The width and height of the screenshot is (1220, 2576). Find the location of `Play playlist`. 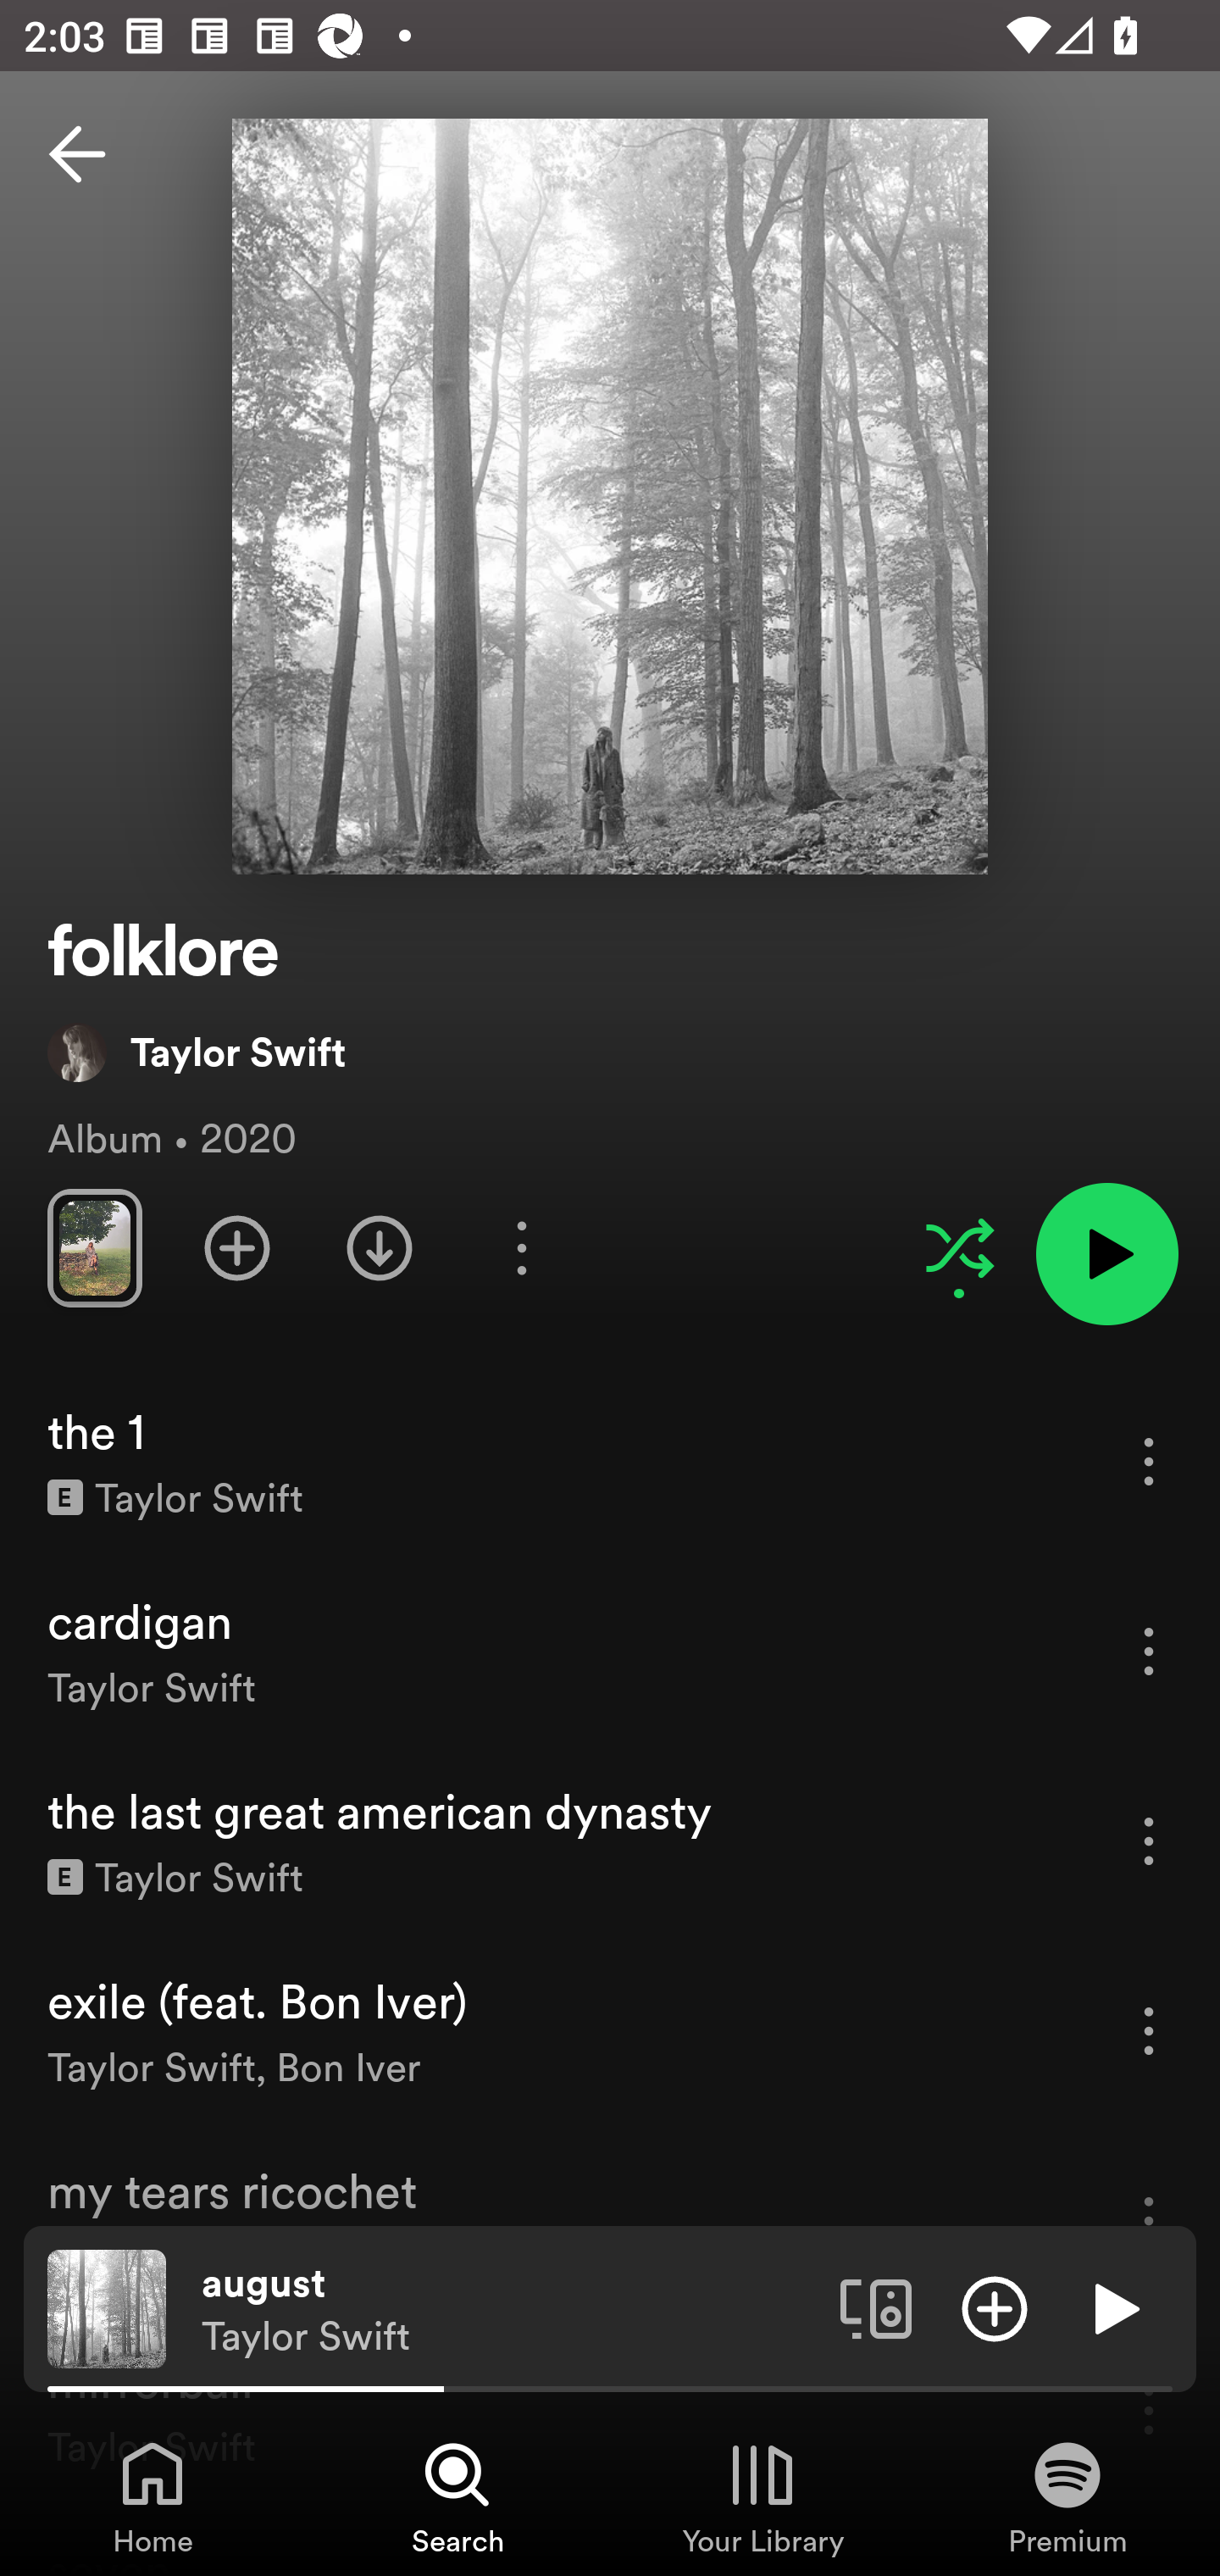

Play playlist is located at coordinates (1106, 1254).